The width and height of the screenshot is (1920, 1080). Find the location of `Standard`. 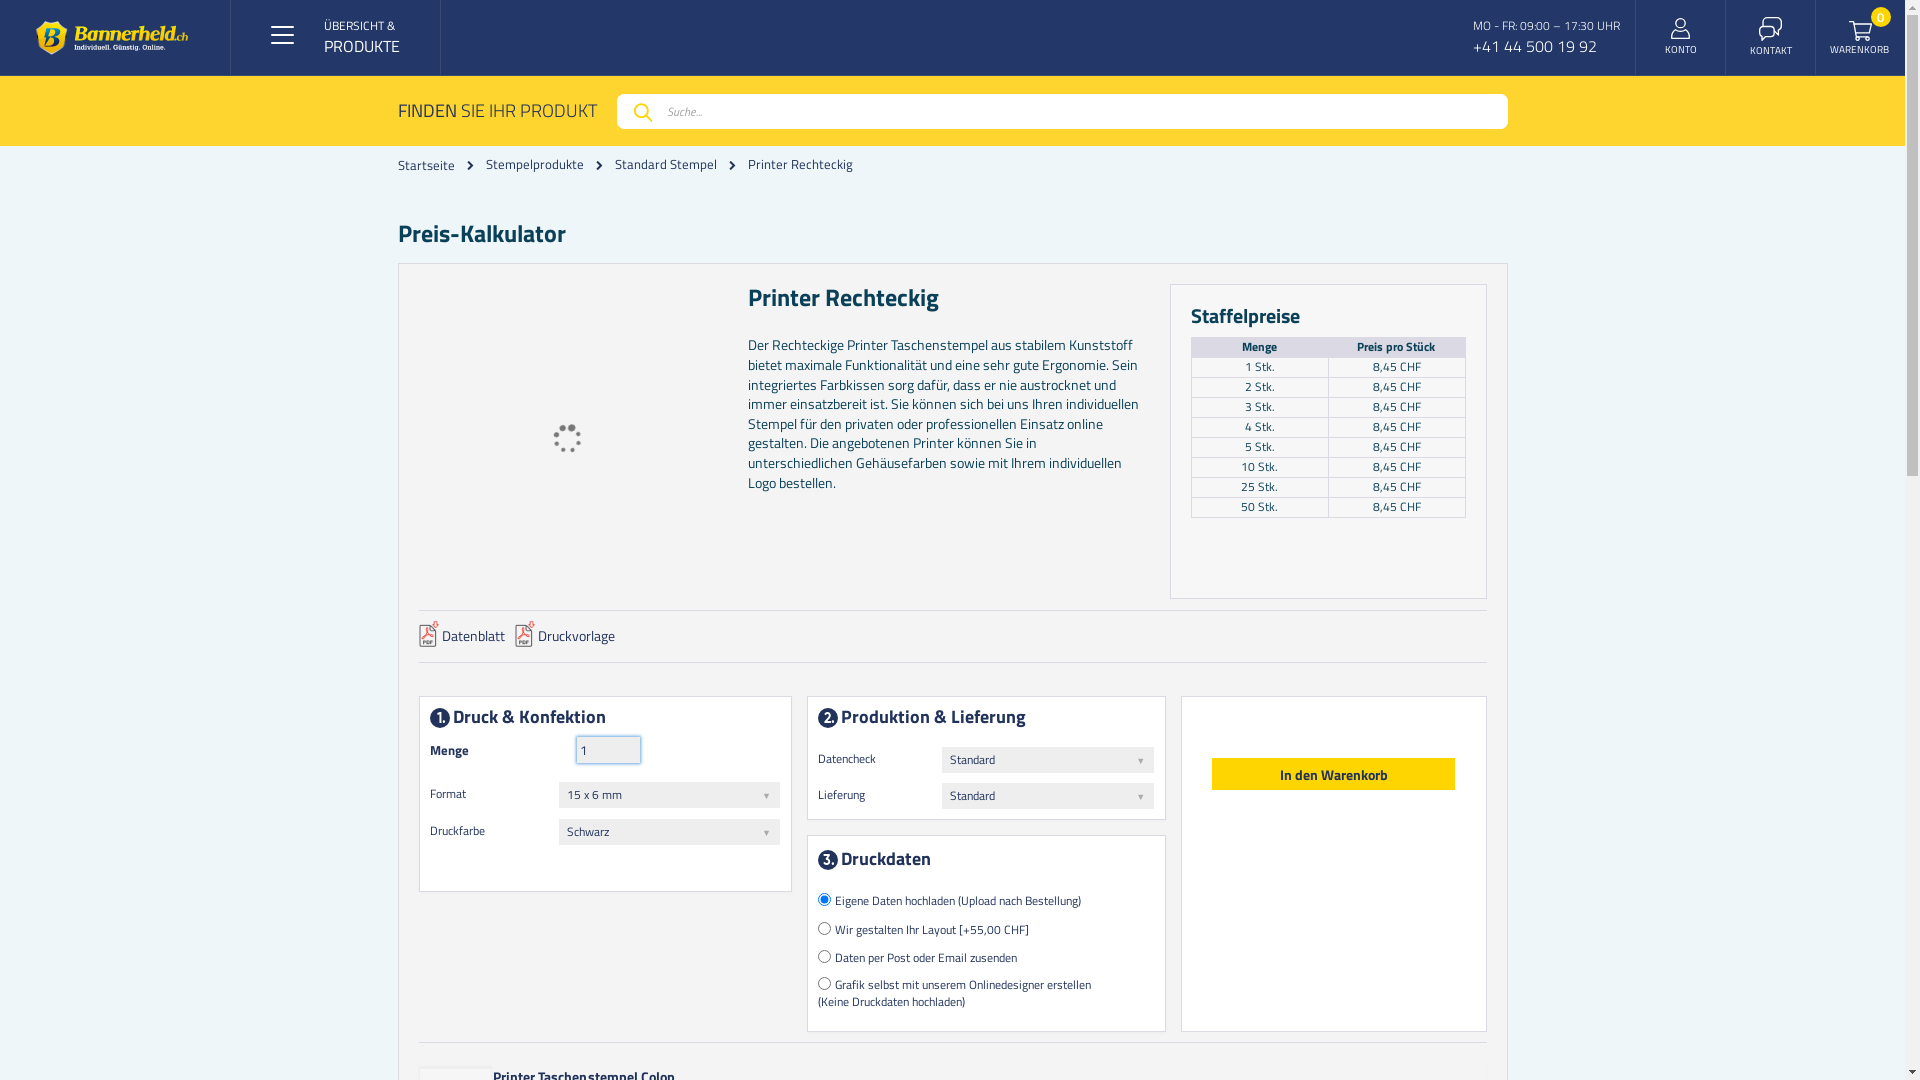

Standard is located at coordinates (1048, 760).